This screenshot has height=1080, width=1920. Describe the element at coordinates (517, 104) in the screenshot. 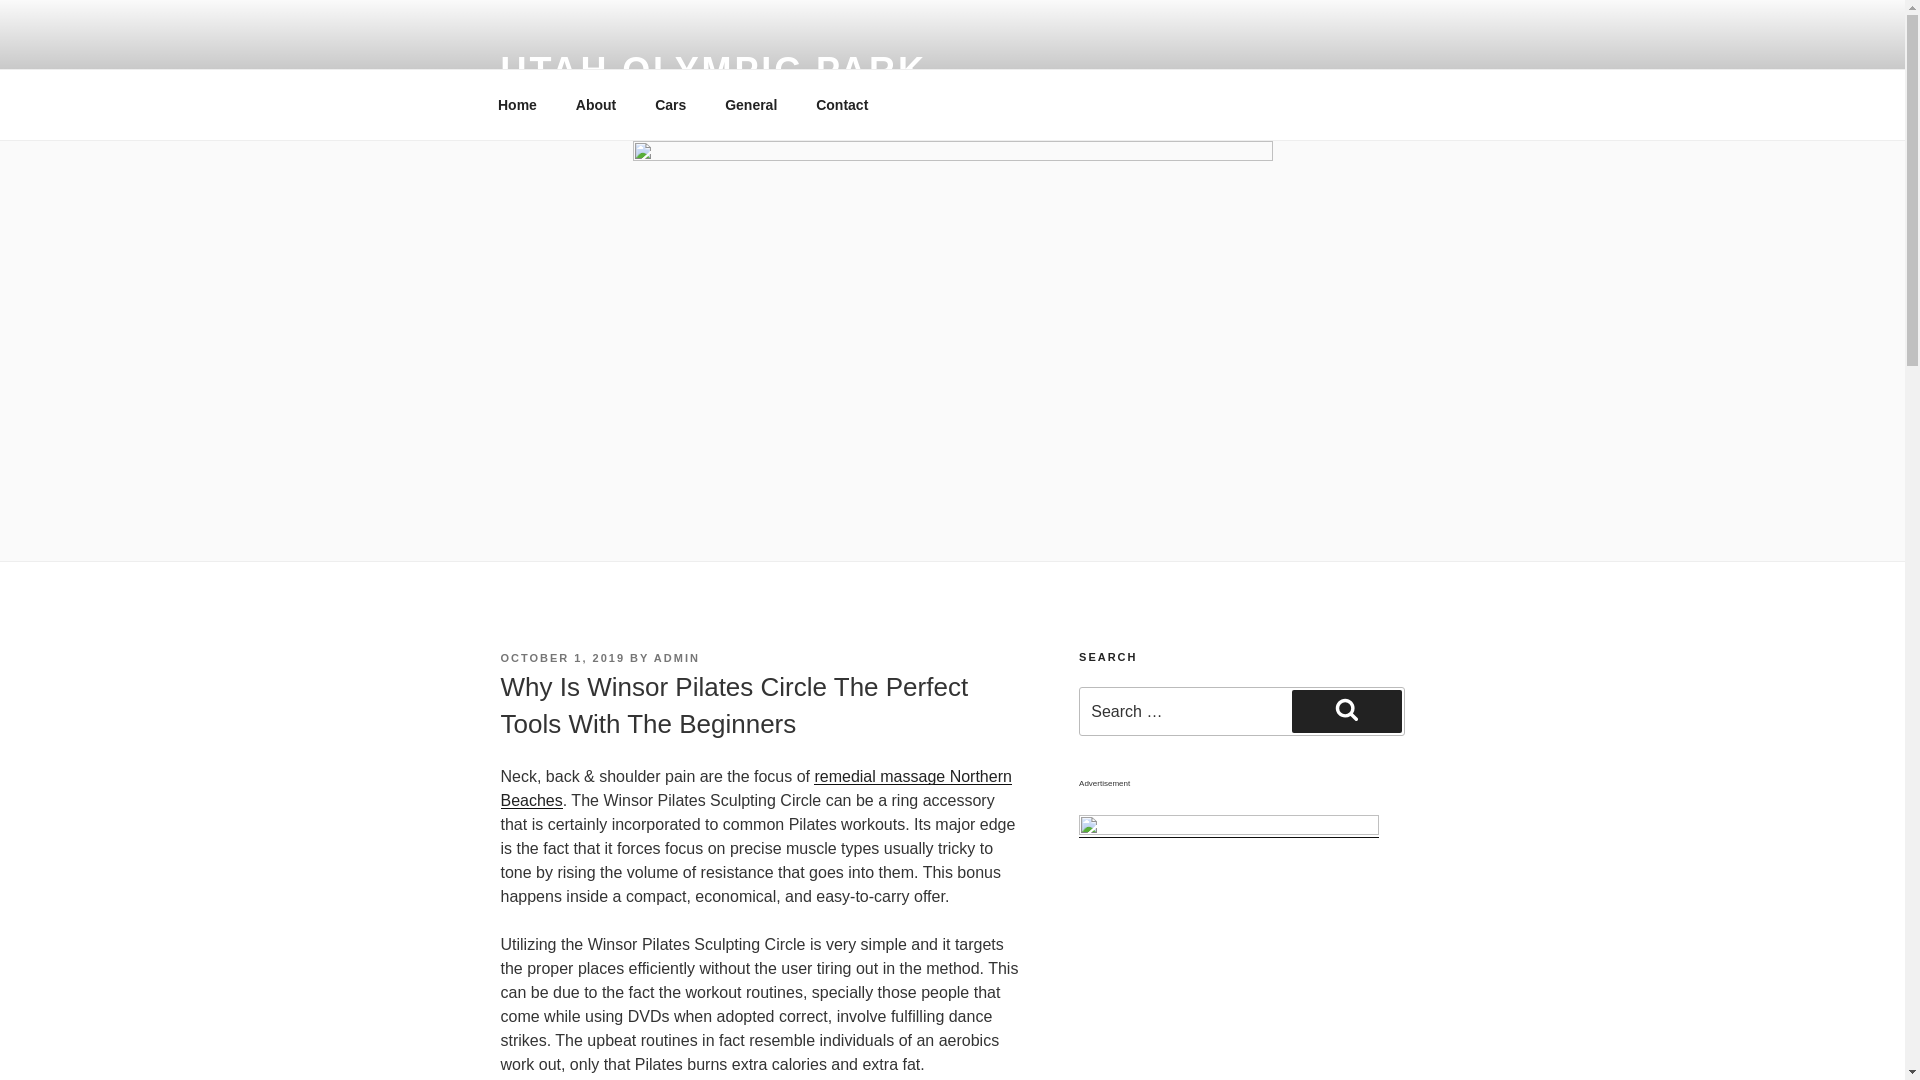

I see `Home` at that location.